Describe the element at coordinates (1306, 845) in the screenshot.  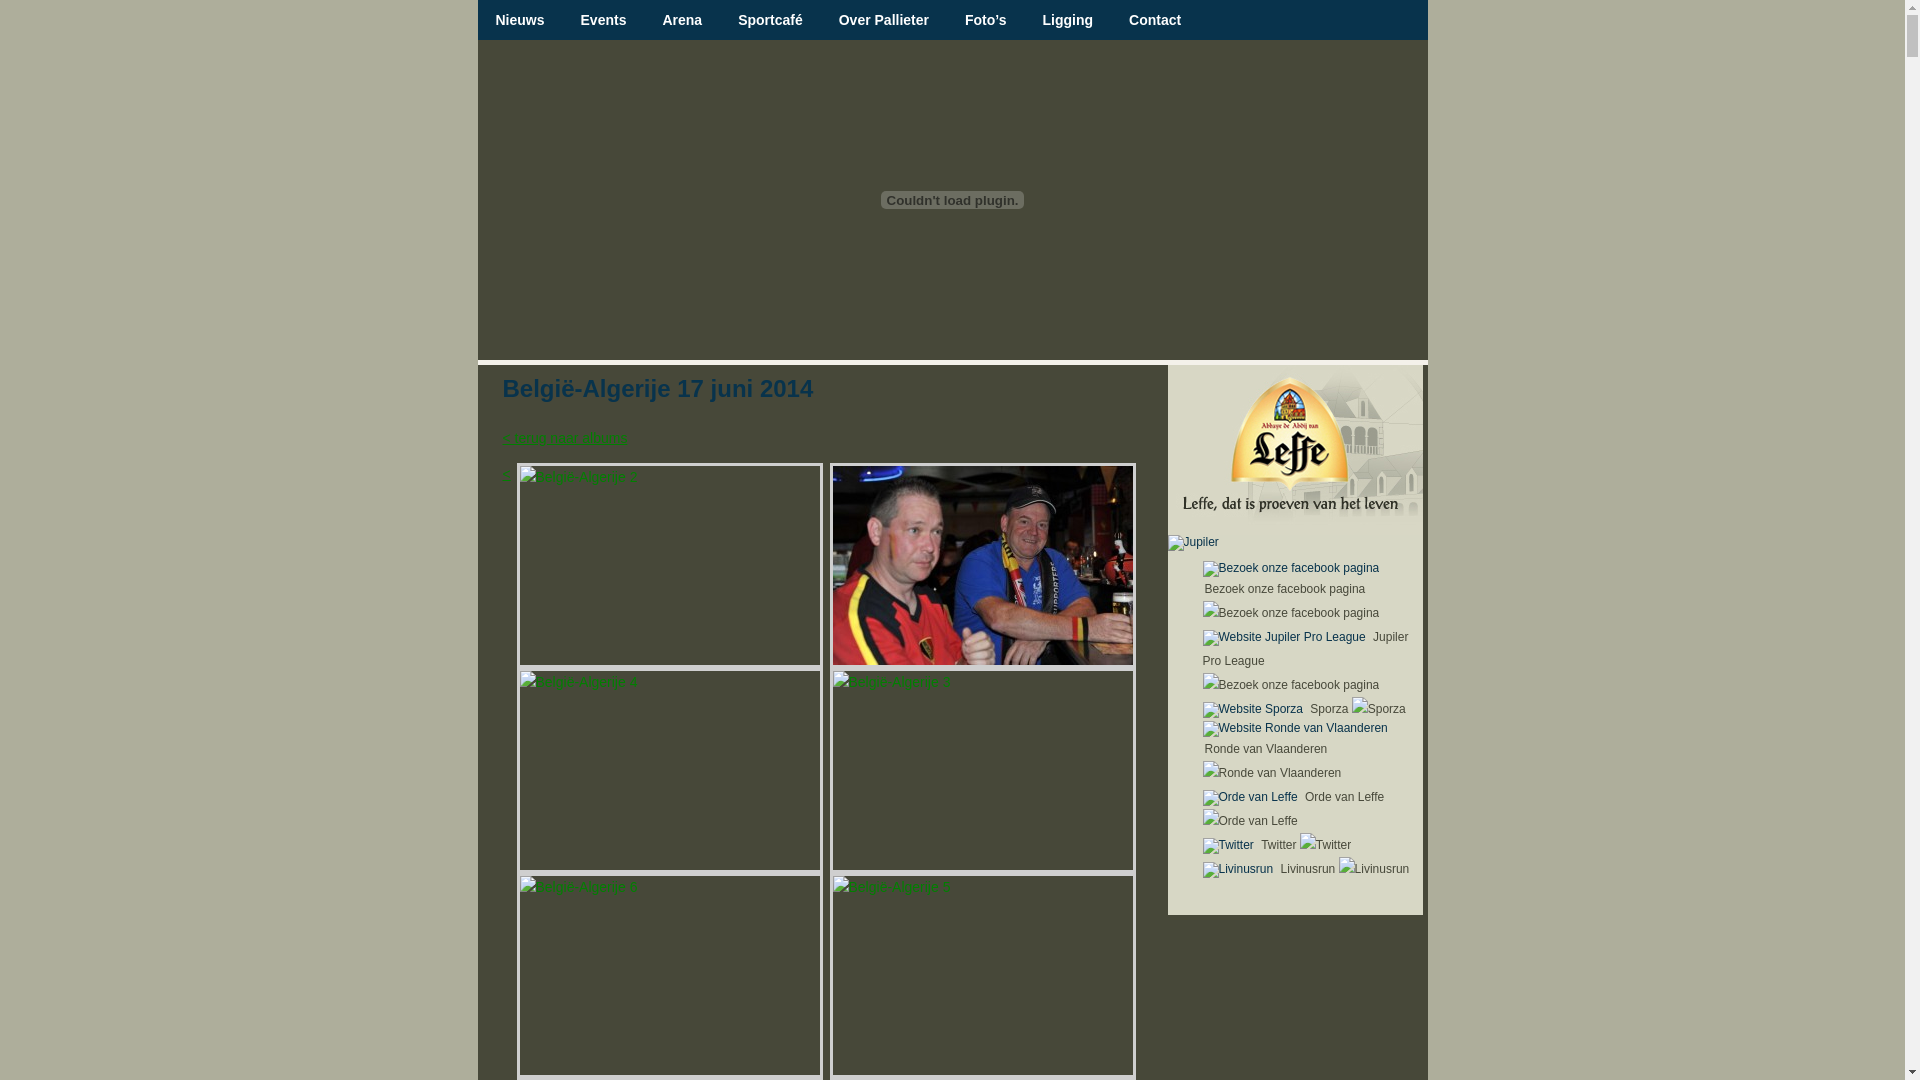
I see `Twitter` at that location.